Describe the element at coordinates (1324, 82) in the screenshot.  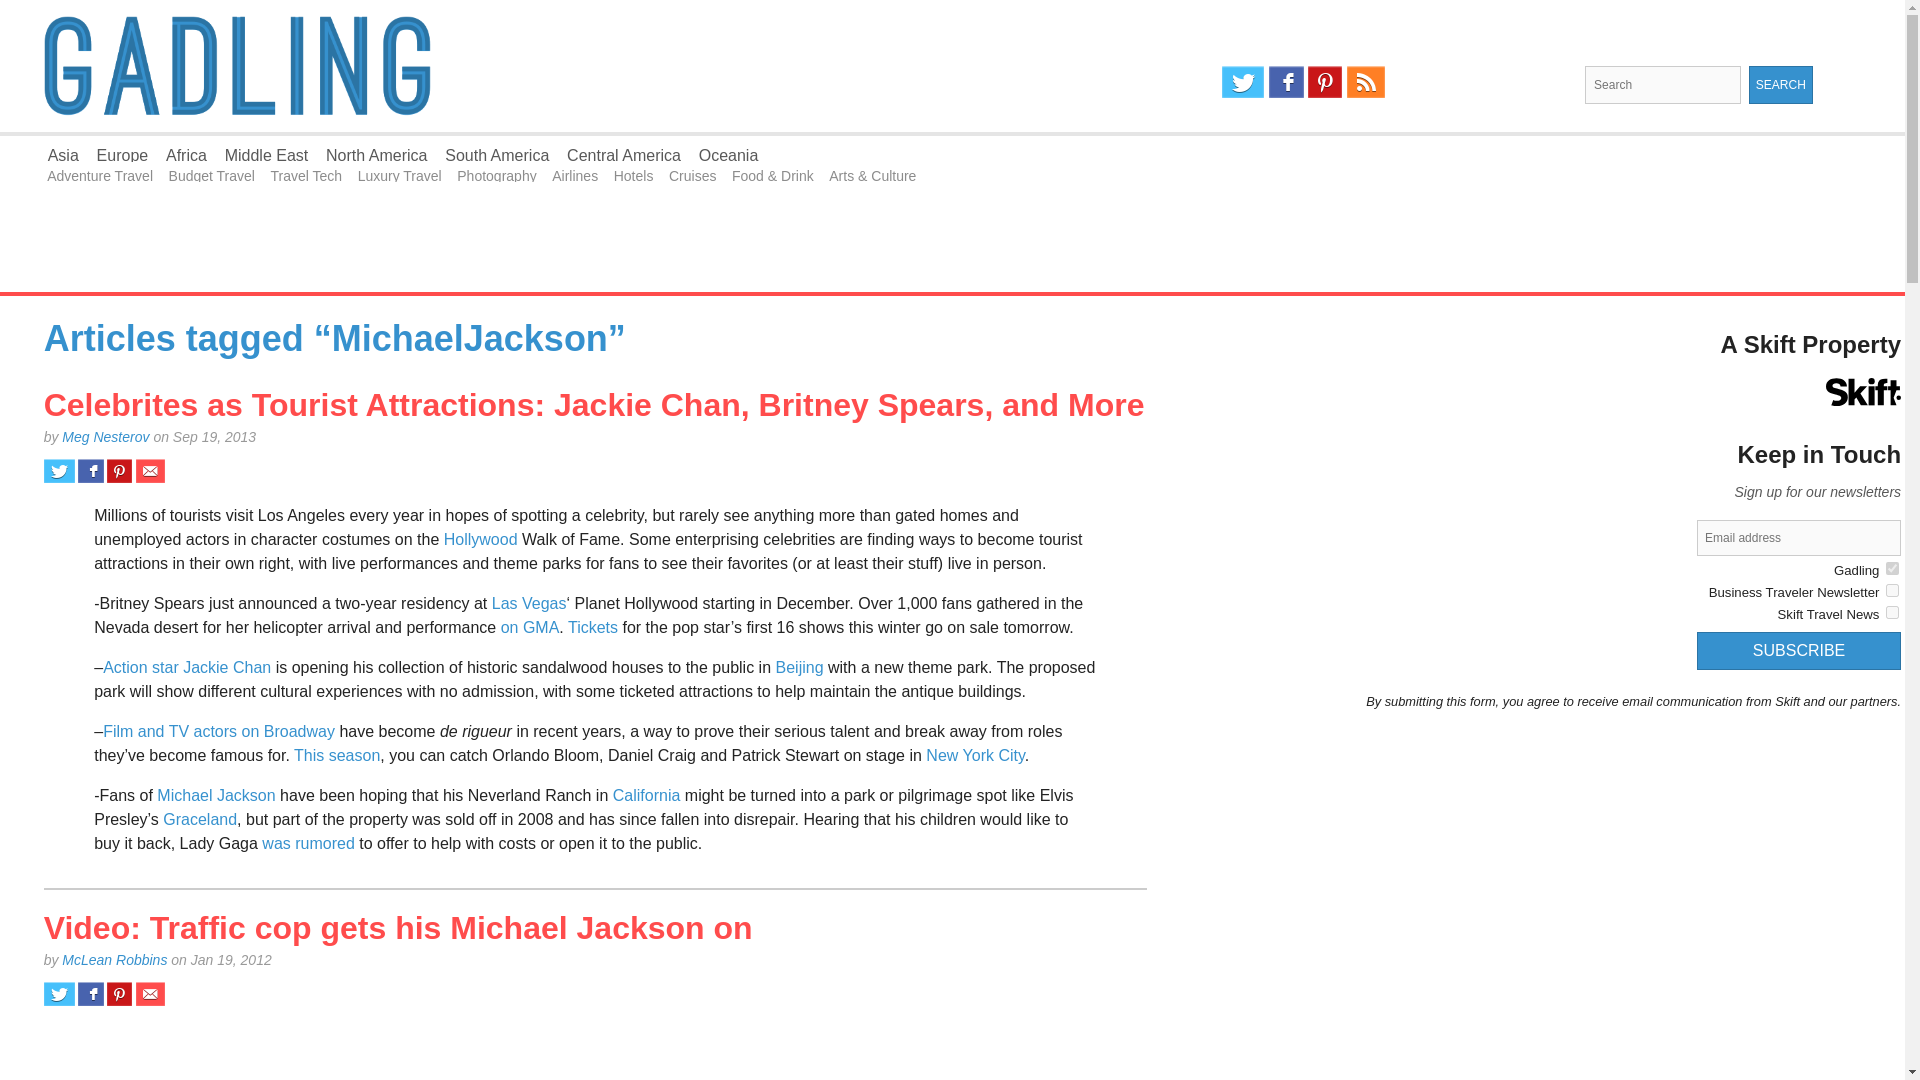
I see `Pinterest` at that location.